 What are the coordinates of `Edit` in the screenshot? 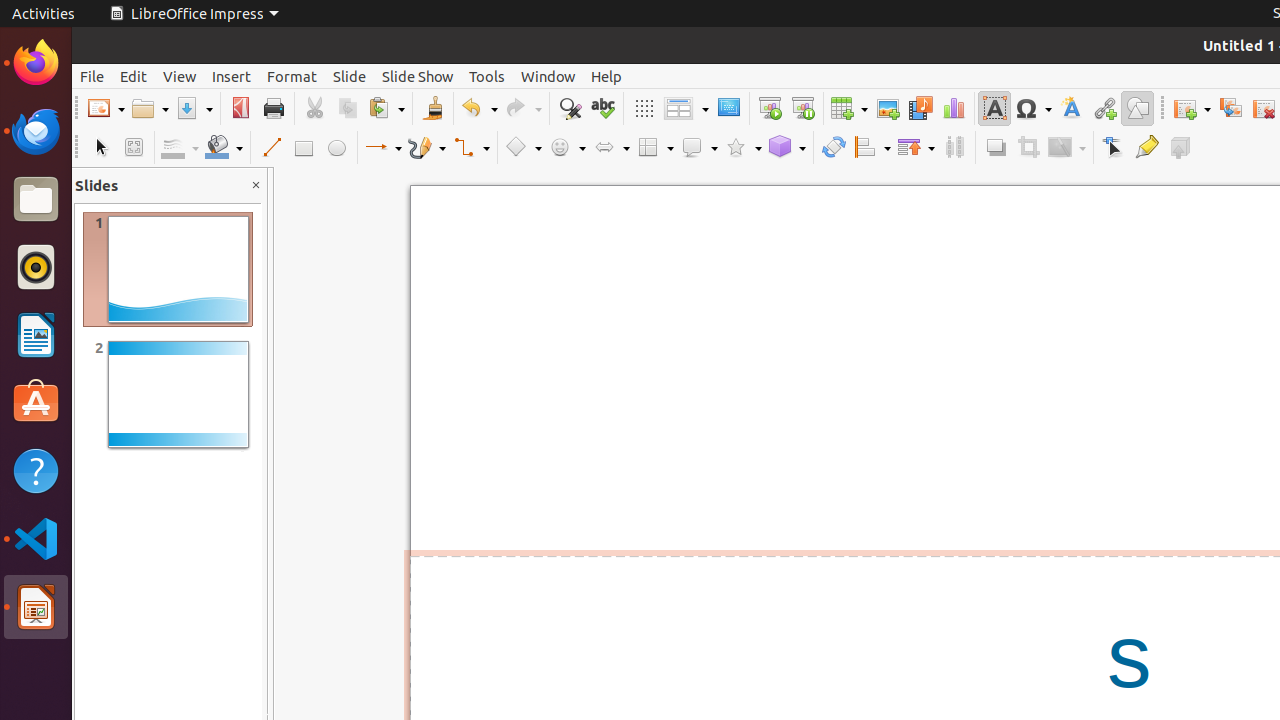 It's located at (134, 76).